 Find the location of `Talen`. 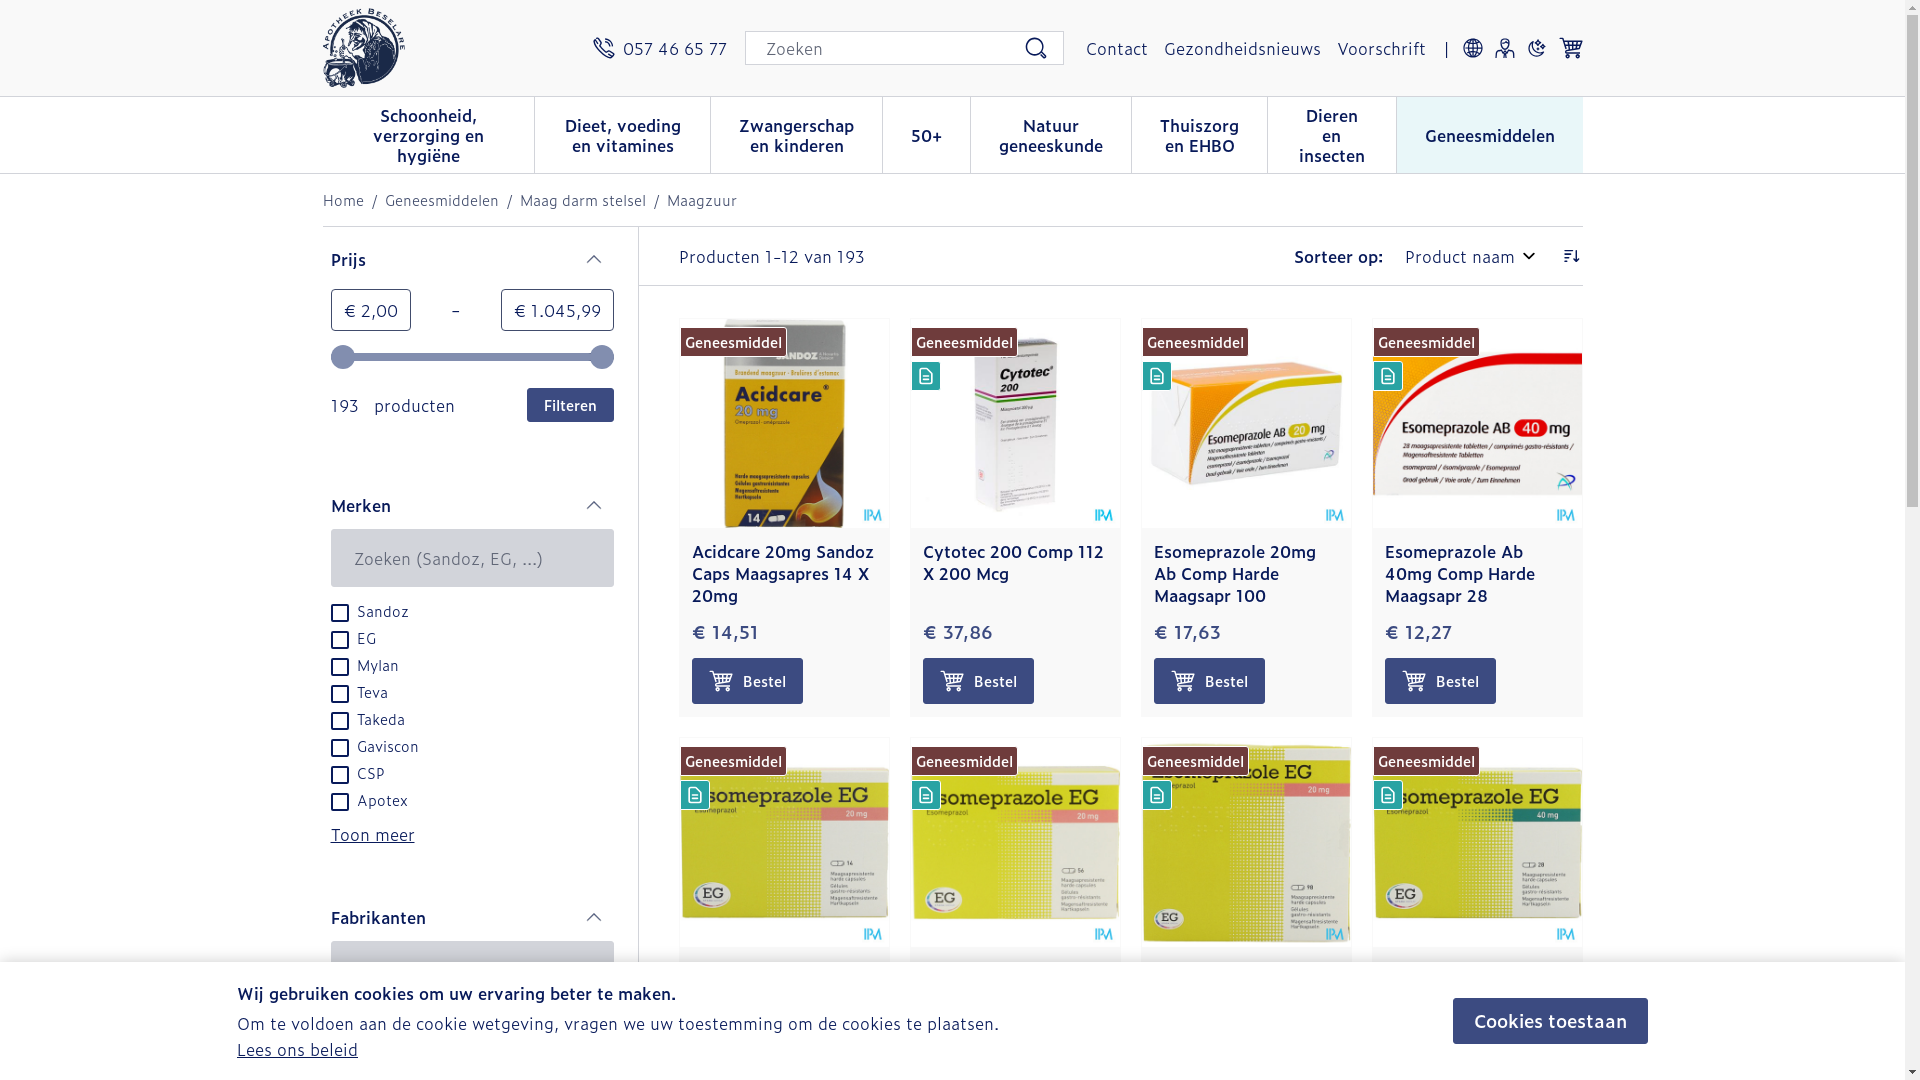

Talen is located at coordinates (1472, 48).